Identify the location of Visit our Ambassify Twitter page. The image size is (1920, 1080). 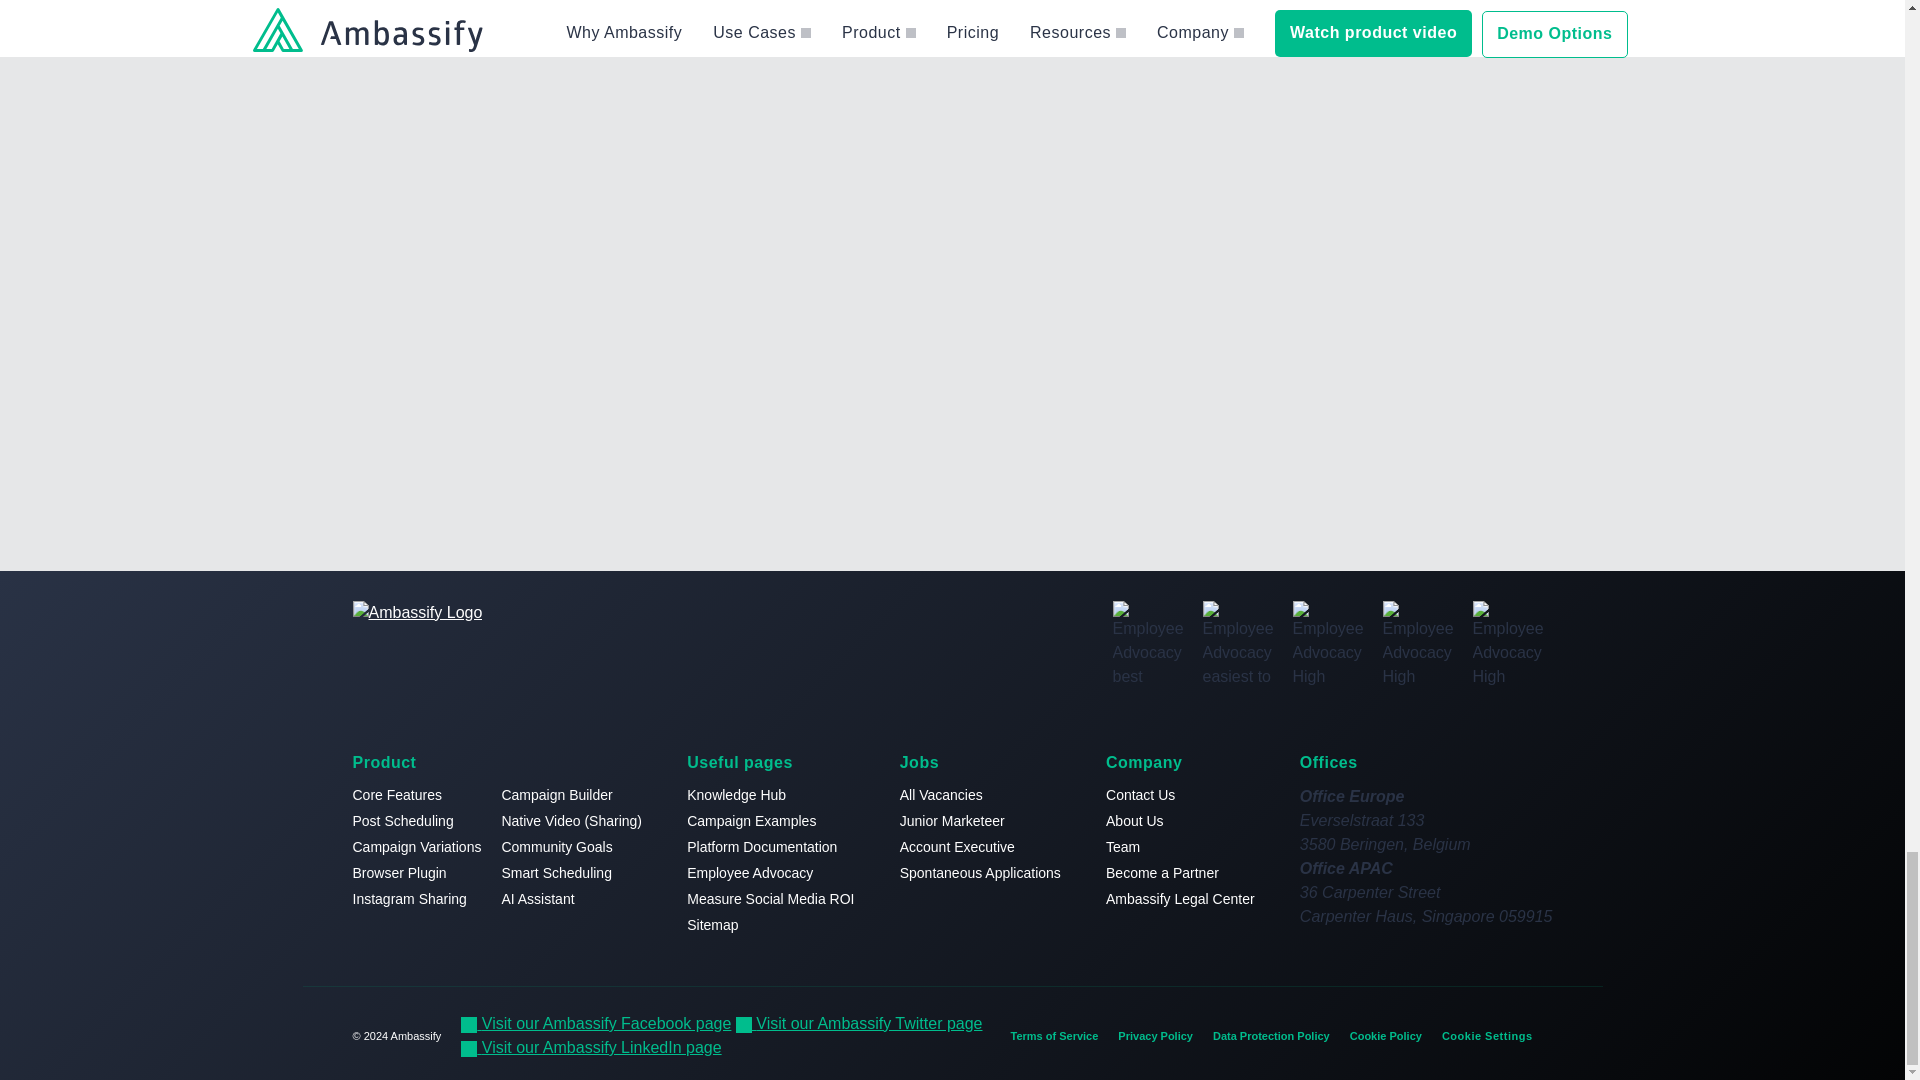
(859, 1023).